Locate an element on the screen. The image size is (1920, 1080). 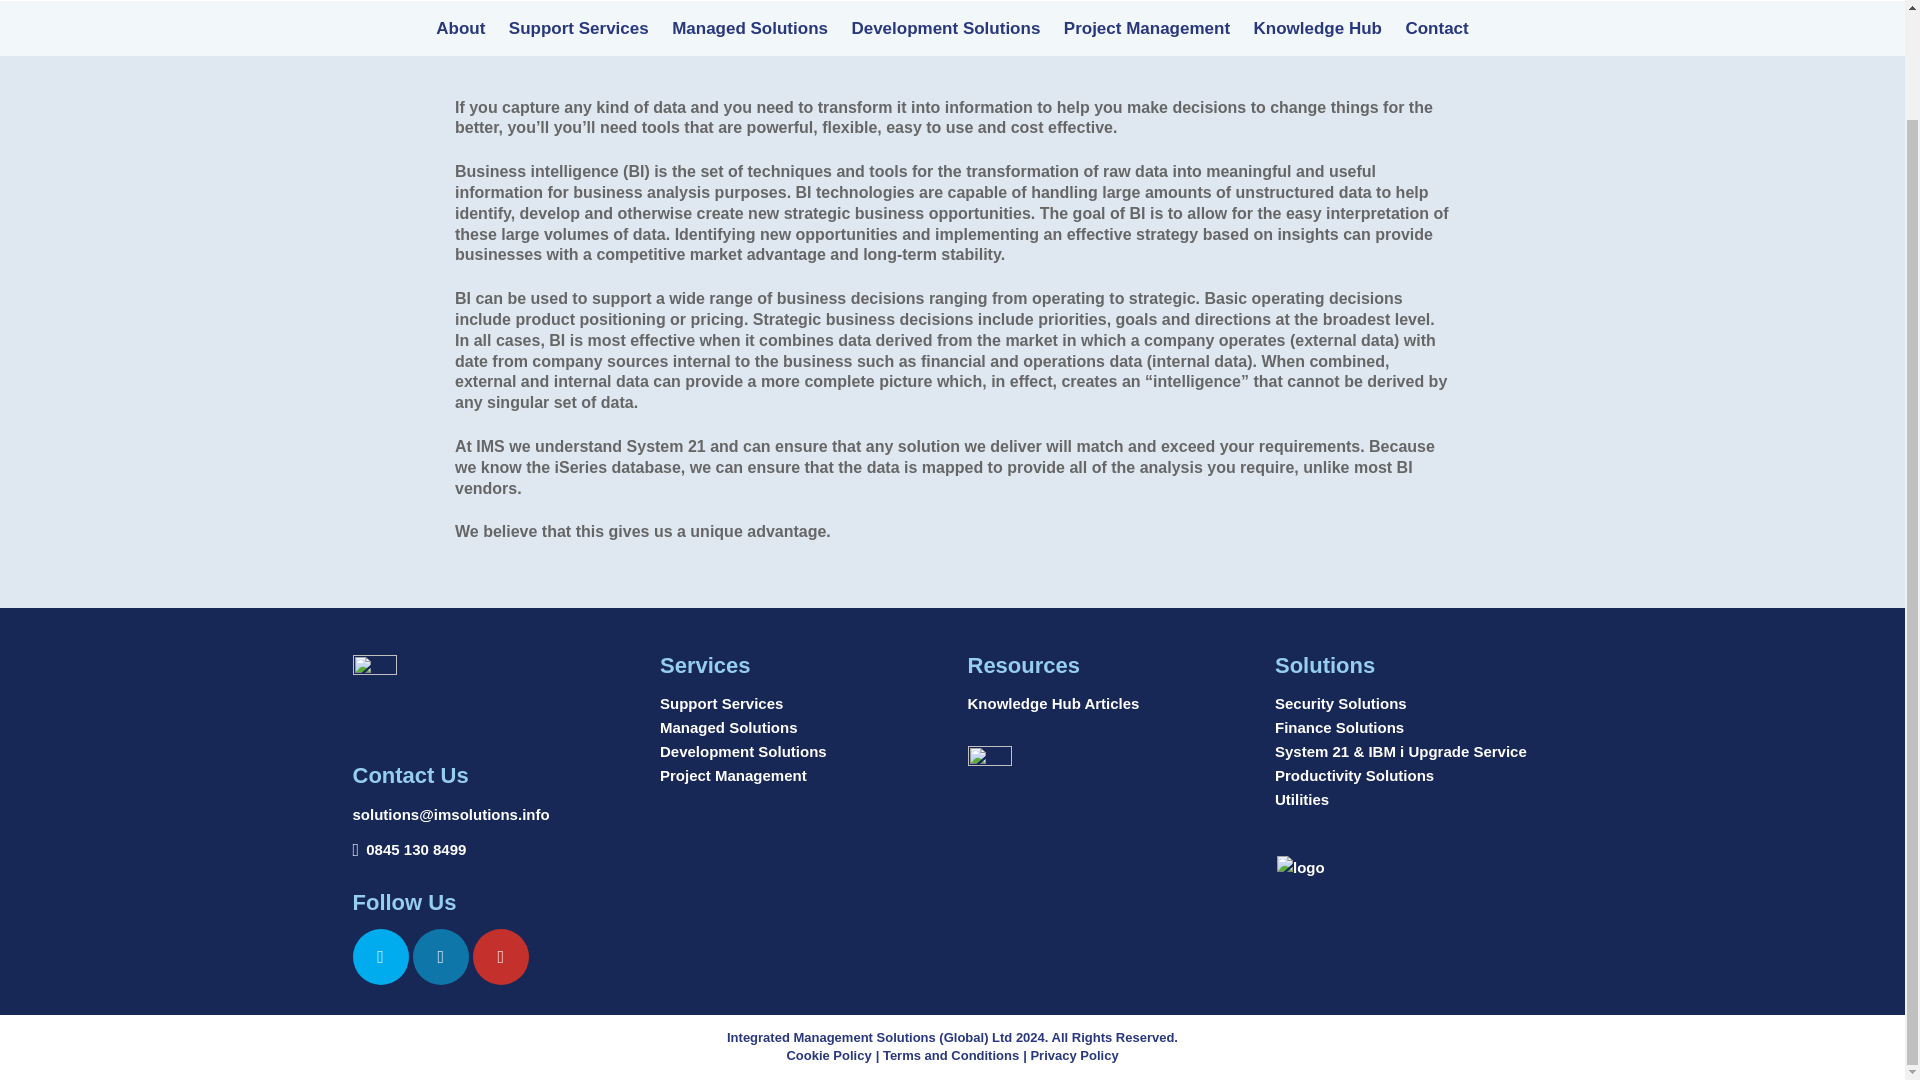
0845 130 8499 is located at coordinates (416, 850).